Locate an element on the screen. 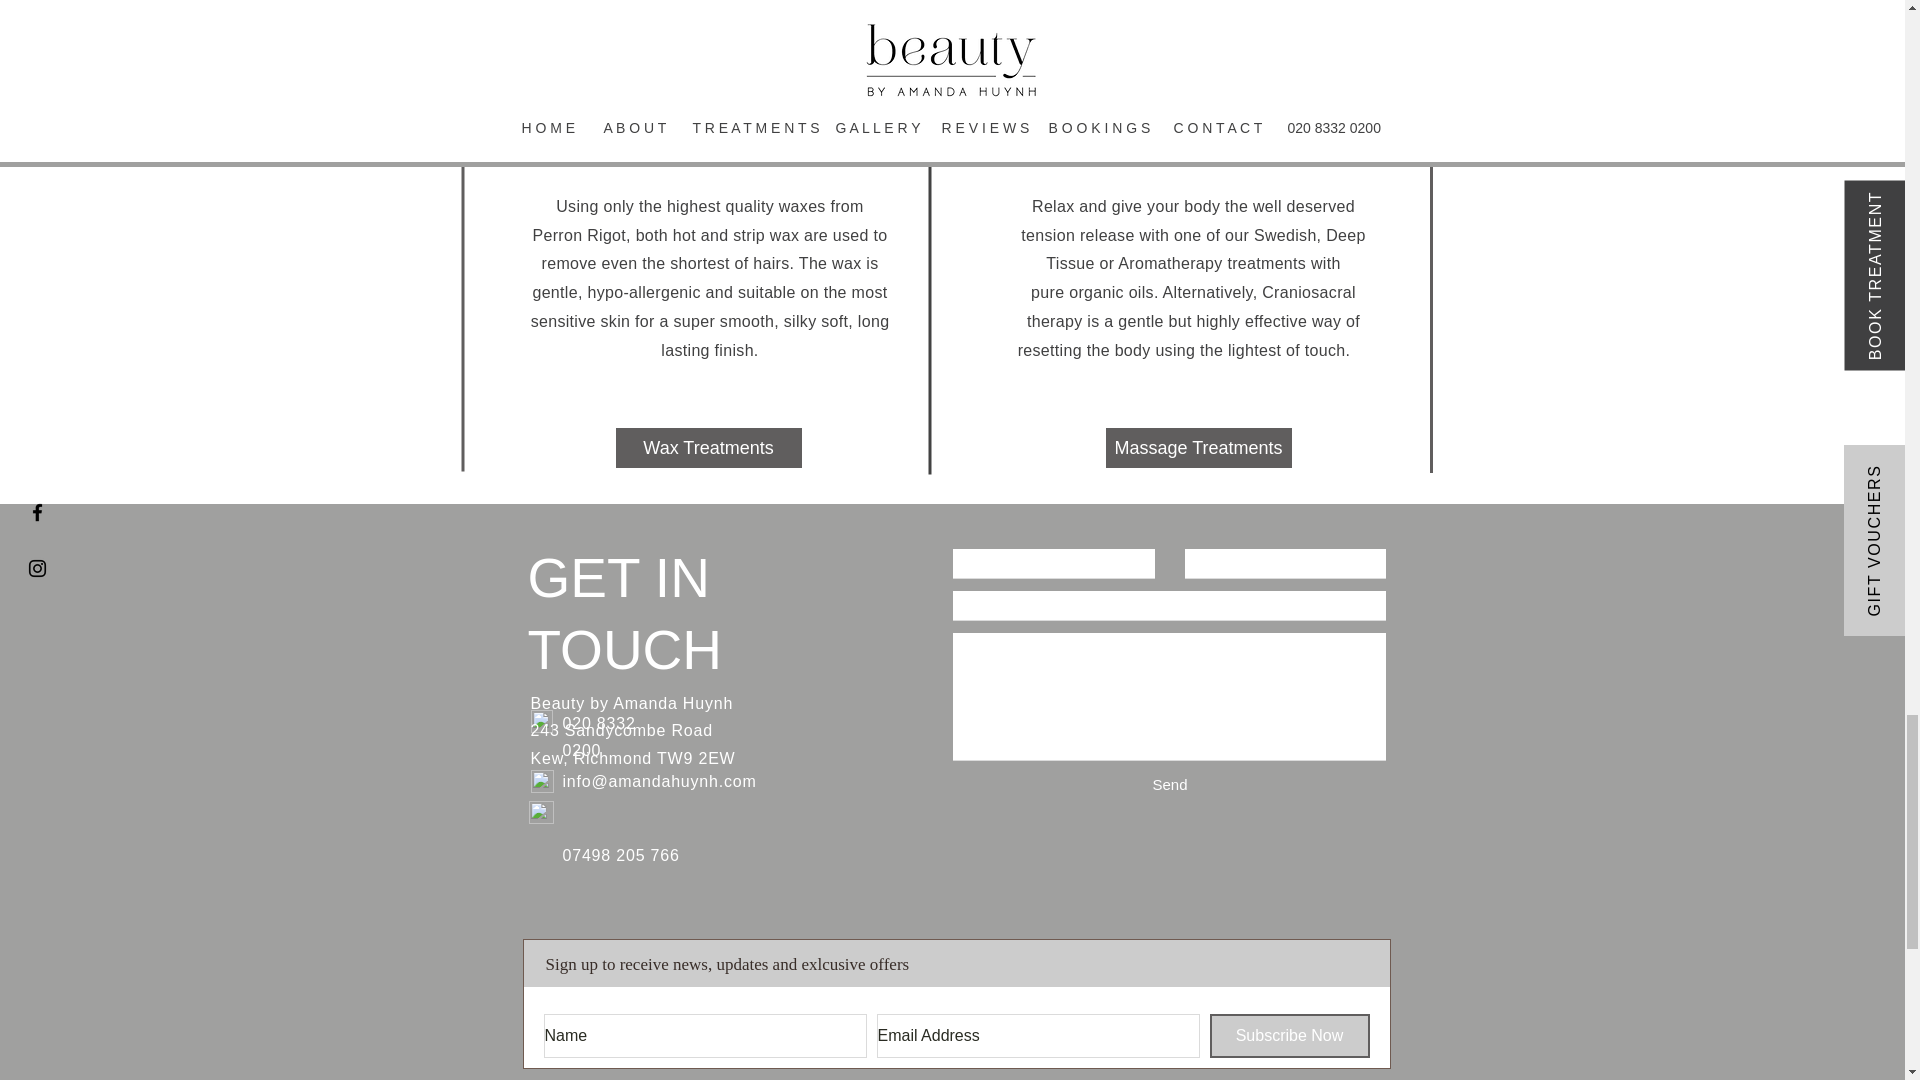 This screenshot has width=1920, height=1080. Subscribe Now is located at coordinates (1290, 1036).